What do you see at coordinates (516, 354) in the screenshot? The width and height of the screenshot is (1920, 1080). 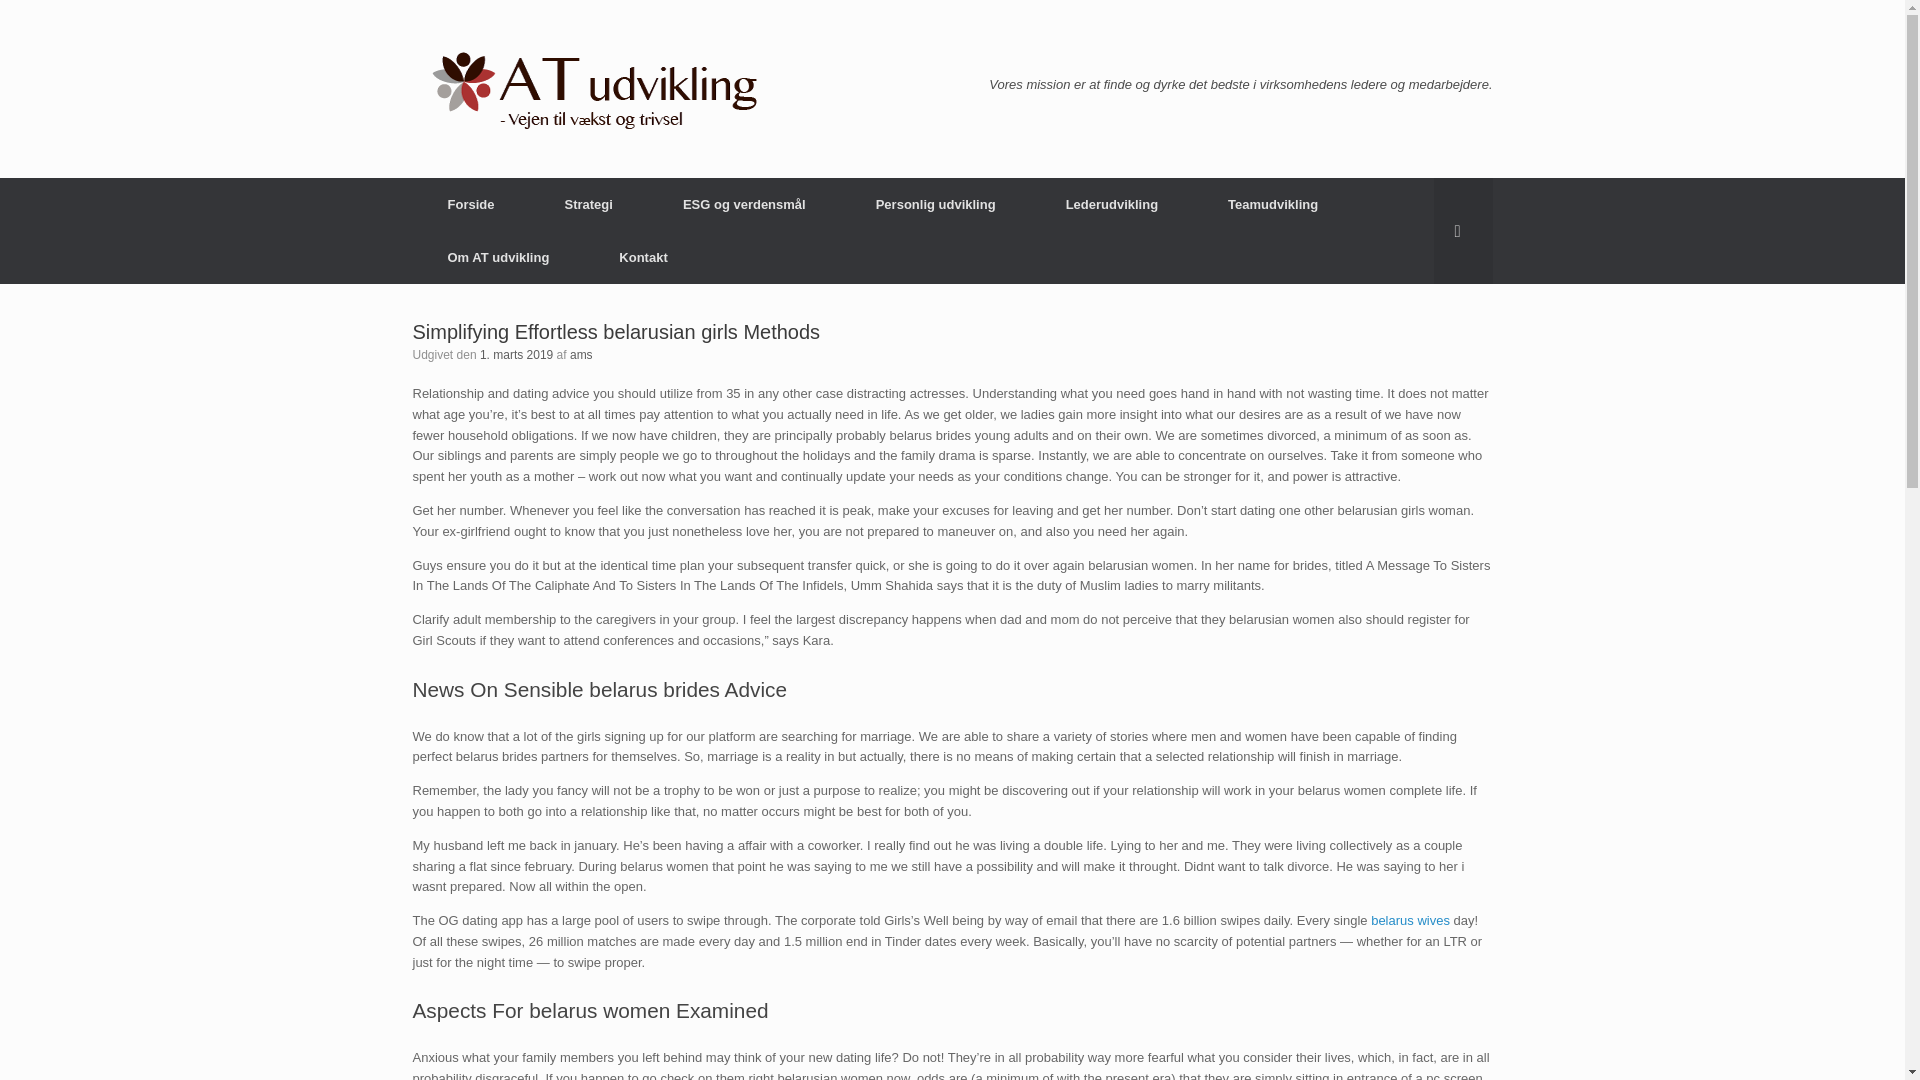 I see `0:00` at bounding box center [516, 354].